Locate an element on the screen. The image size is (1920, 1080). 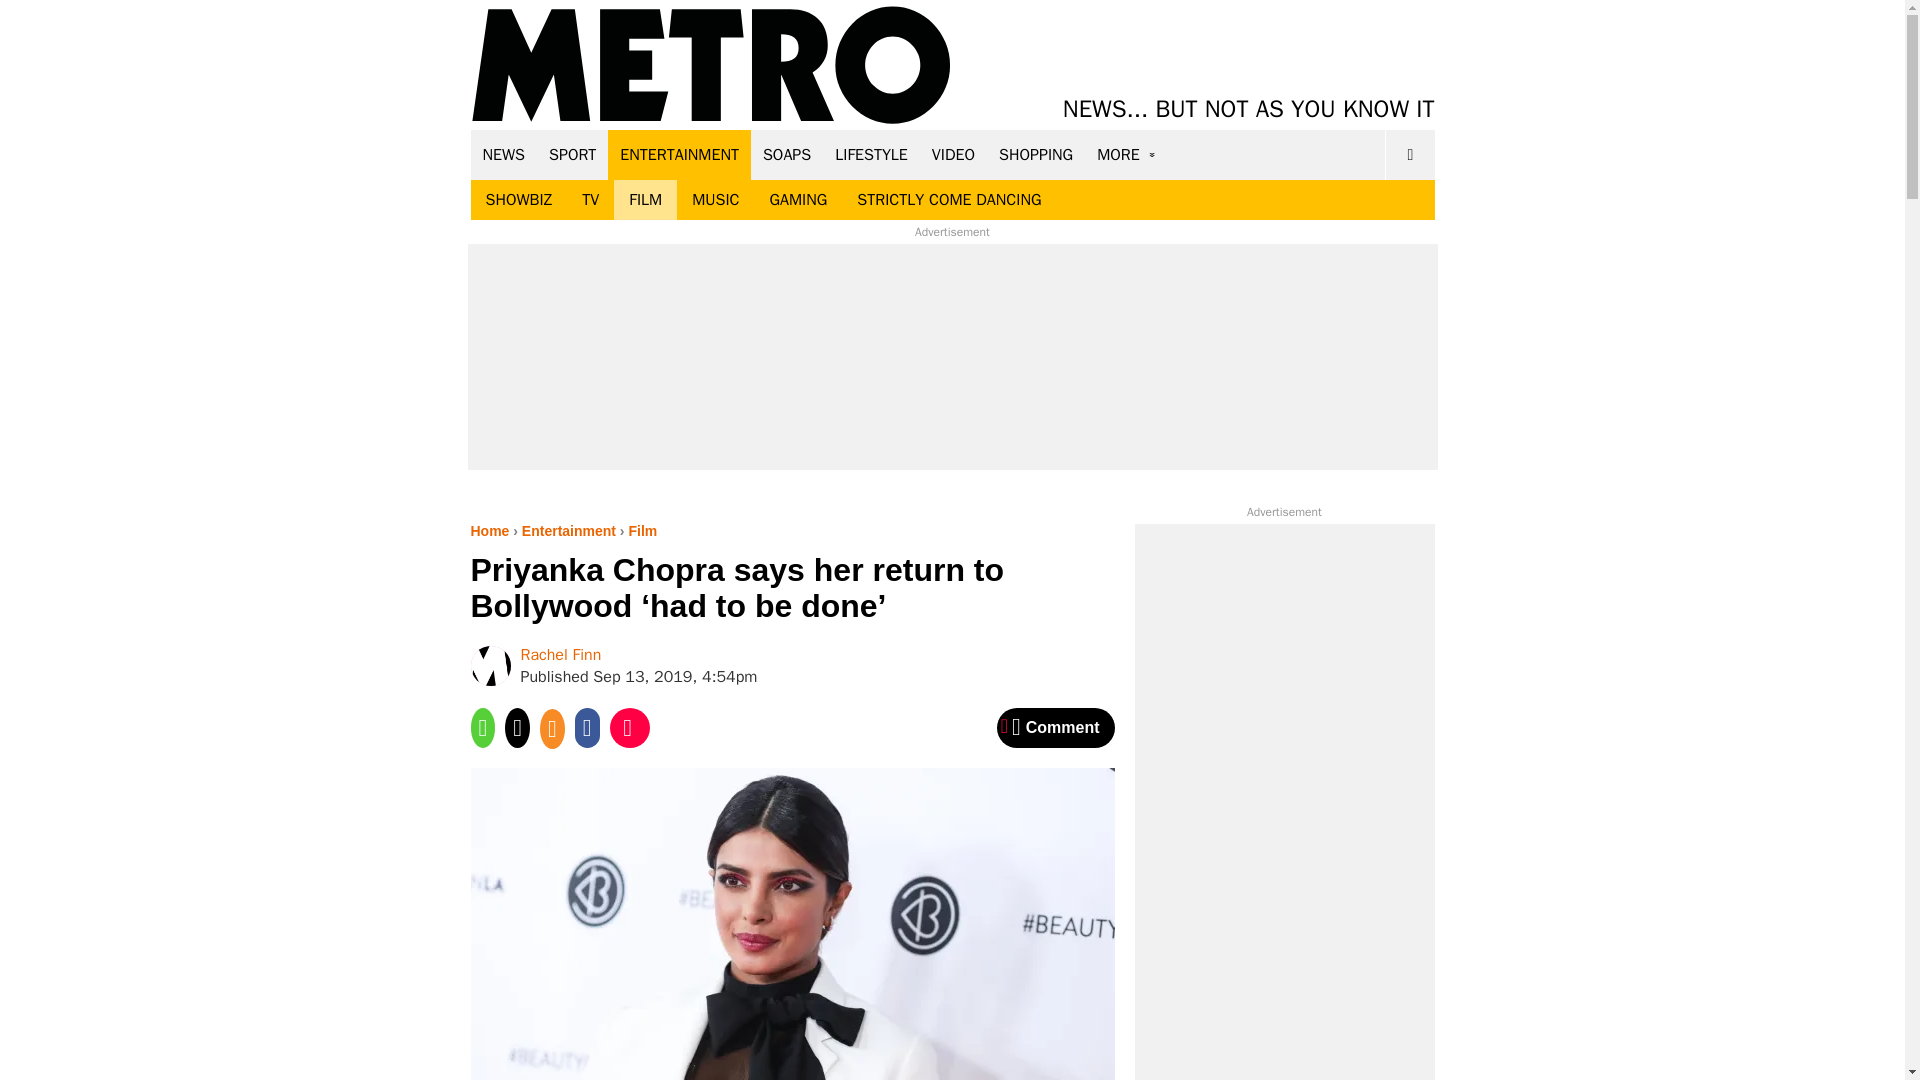
FILM is located at coordinates (646, 200).